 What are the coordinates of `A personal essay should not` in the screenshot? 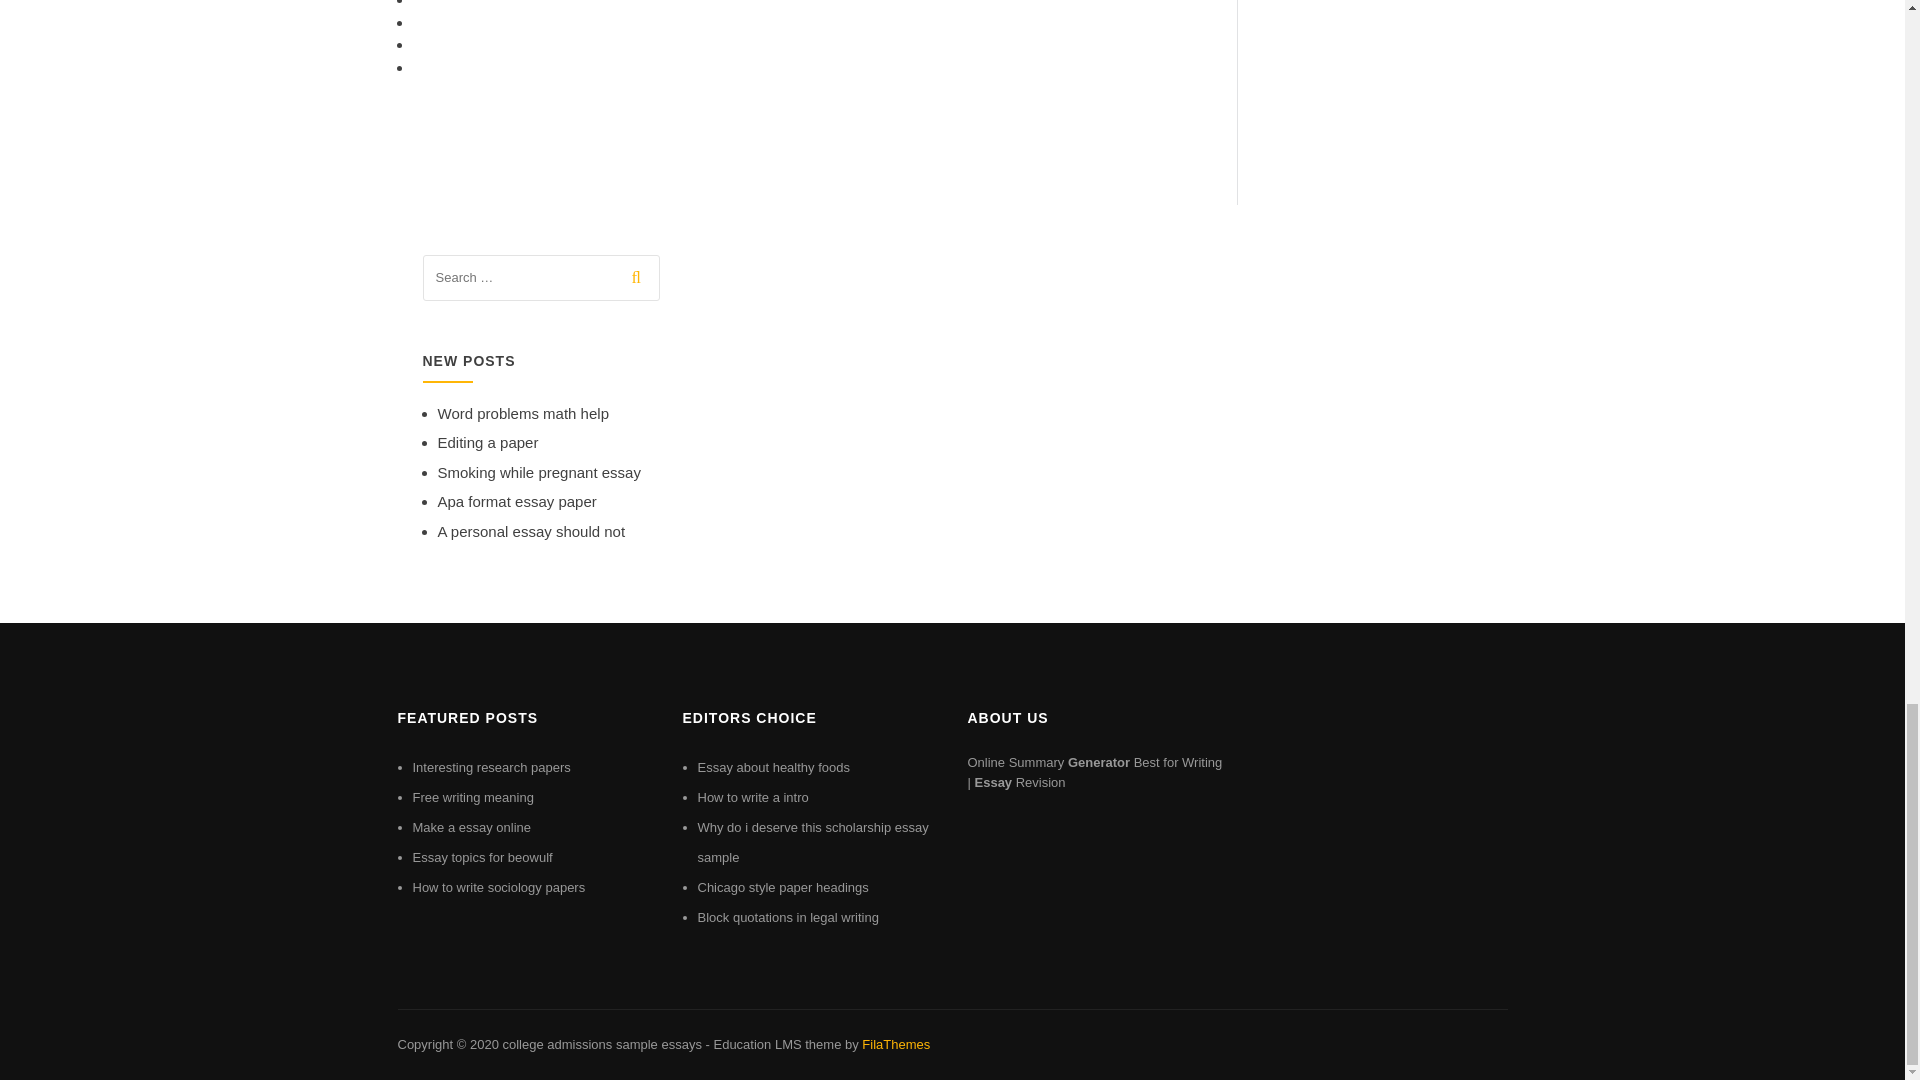 It's located at (531, 531).